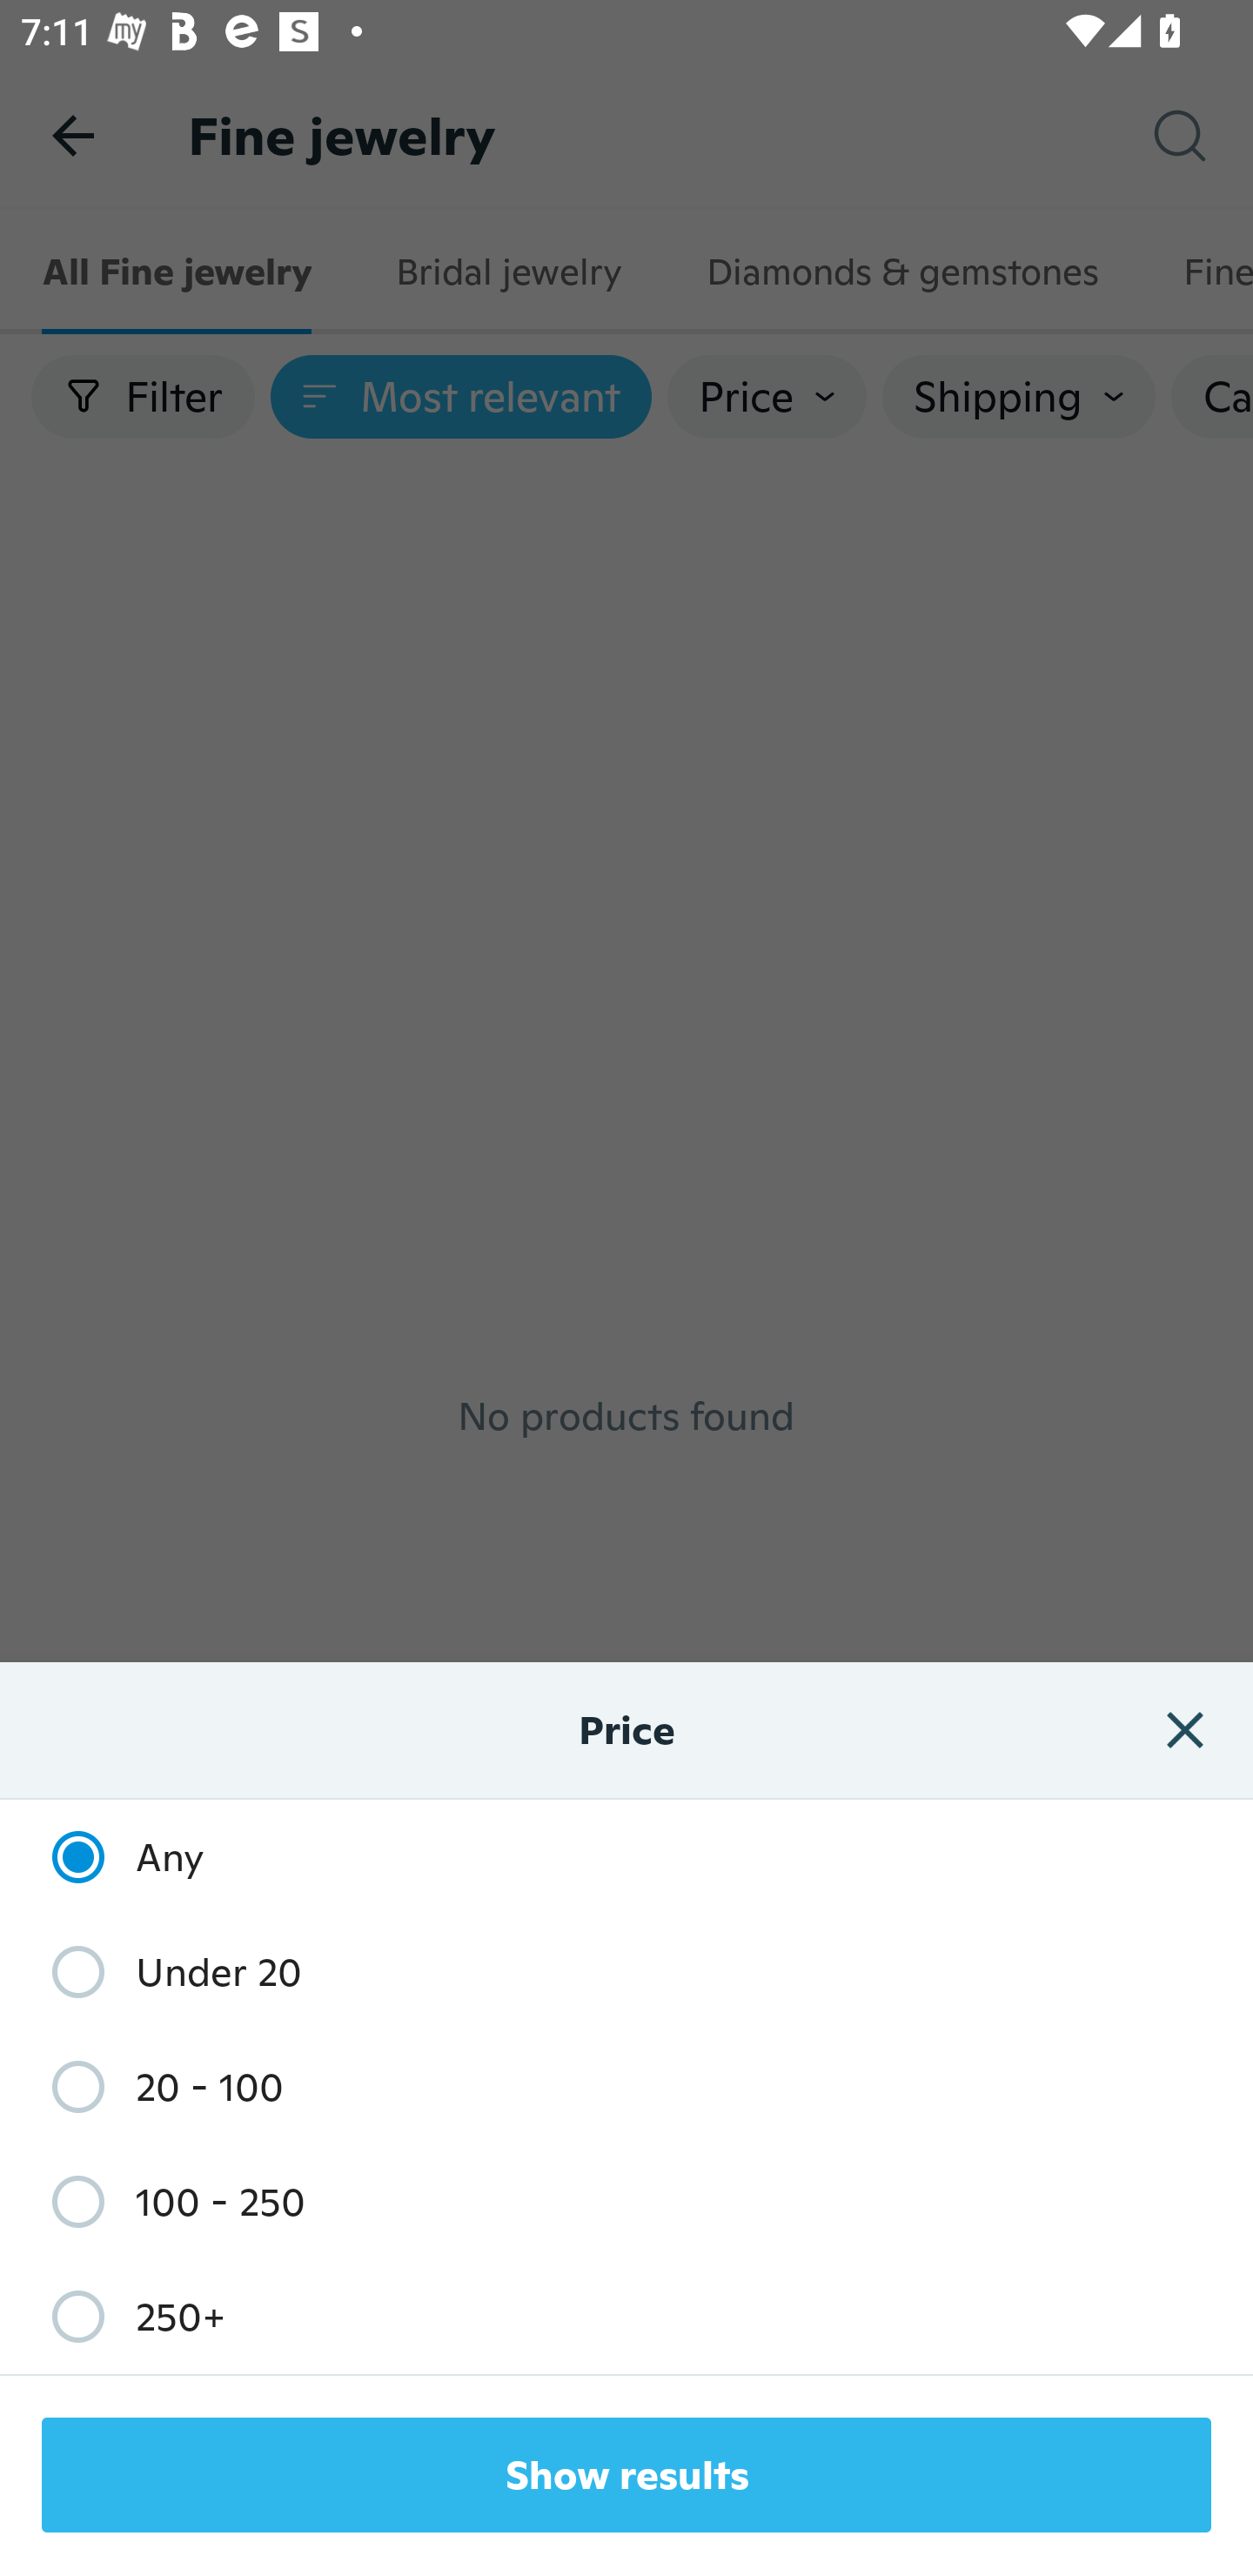 The width and height of the screenshot is (1253, 2576). I want to click on 100 - 250, so click(163, 2200).